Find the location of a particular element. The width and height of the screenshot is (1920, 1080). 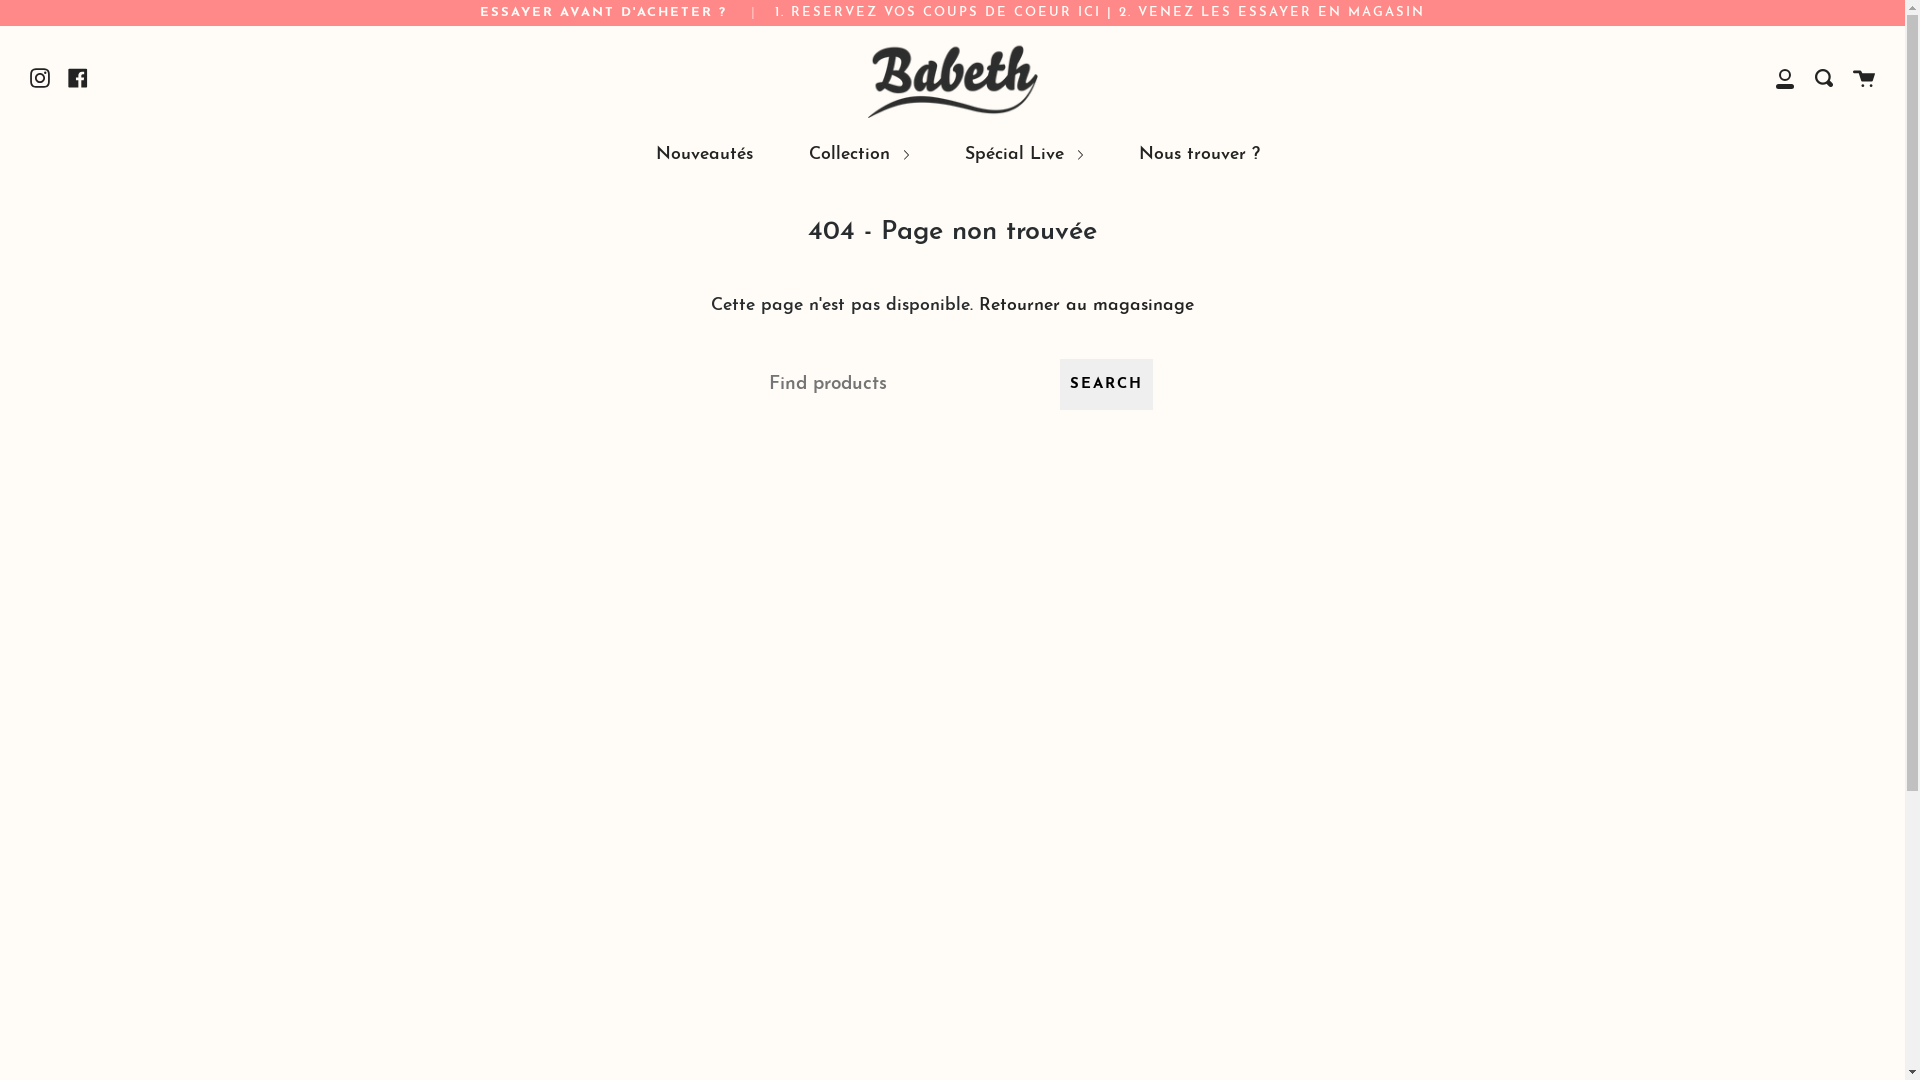

Retourner au magasinage is located at coordinates (1086, 306).